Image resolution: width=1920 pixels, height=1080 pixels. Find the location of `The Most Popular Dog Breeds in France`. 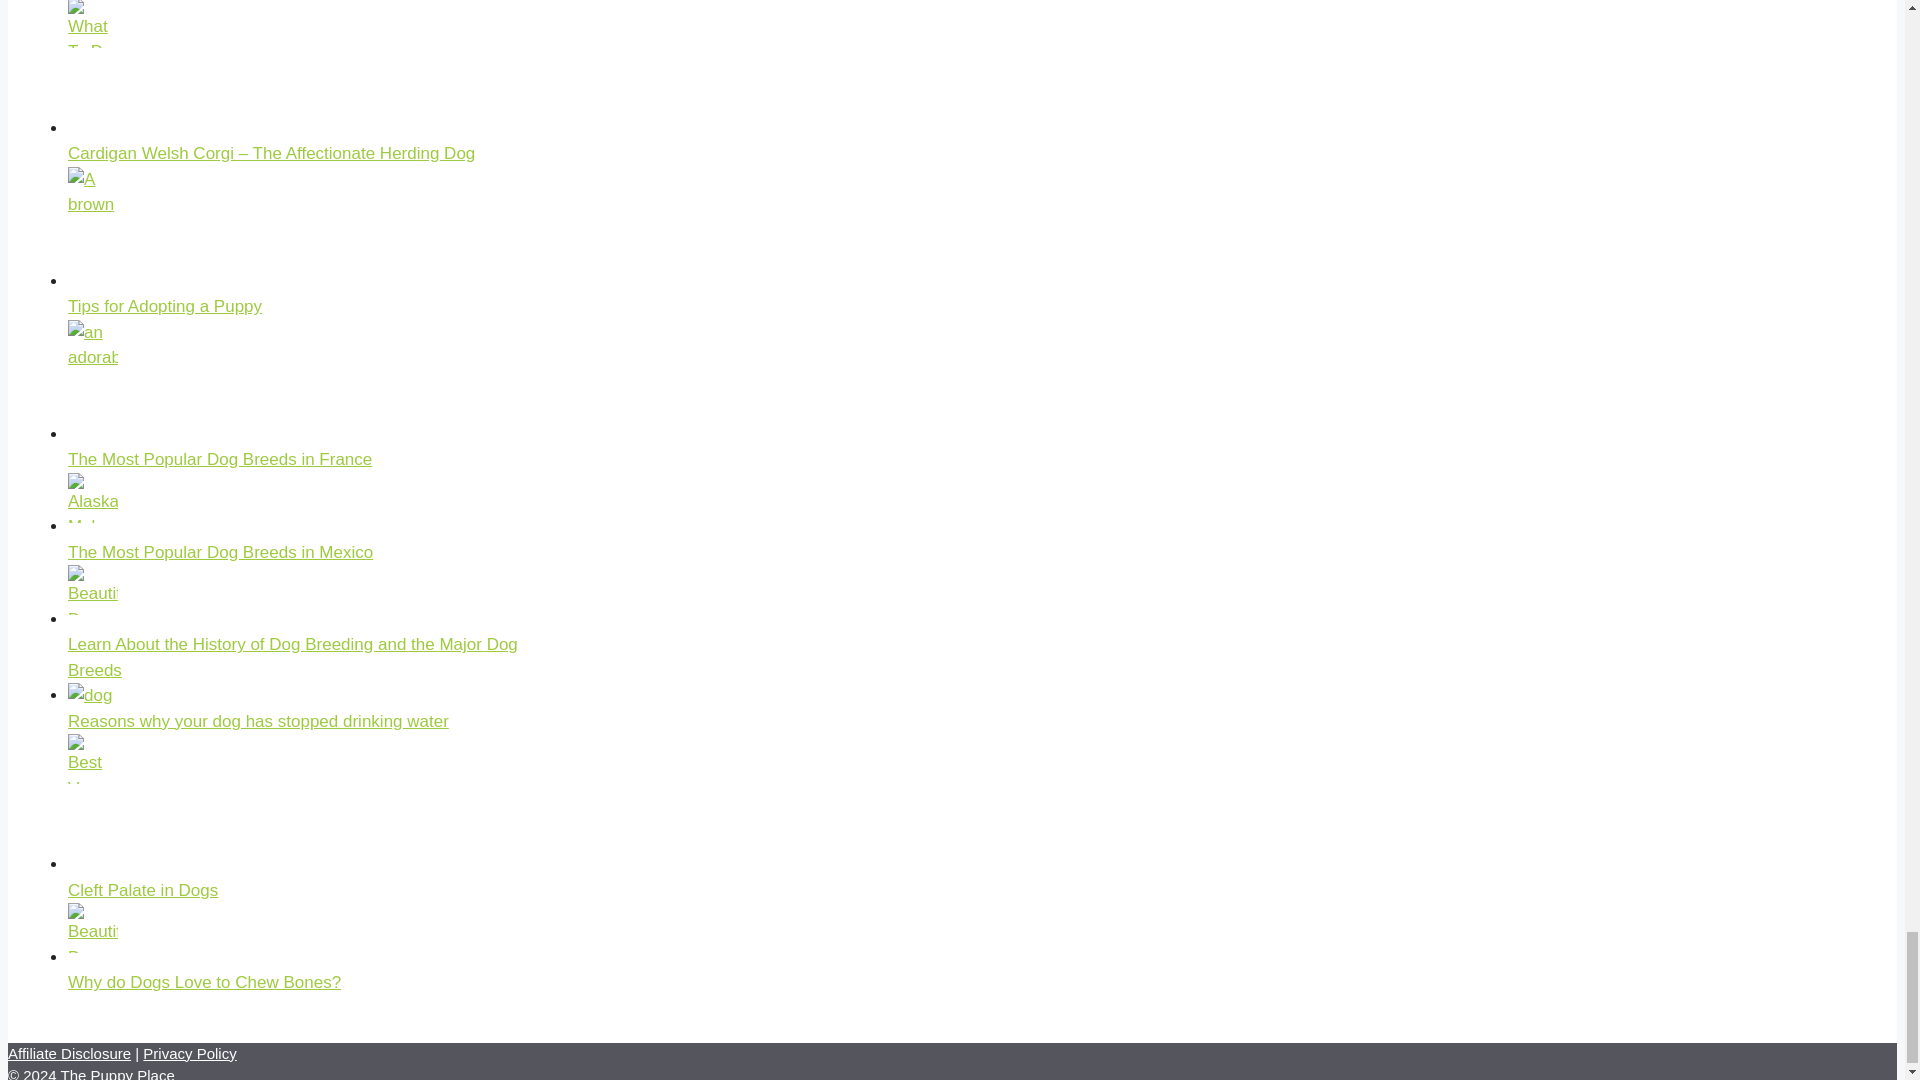

The Most Popular Dog Breeds in France is located at coordinates (220, 459).